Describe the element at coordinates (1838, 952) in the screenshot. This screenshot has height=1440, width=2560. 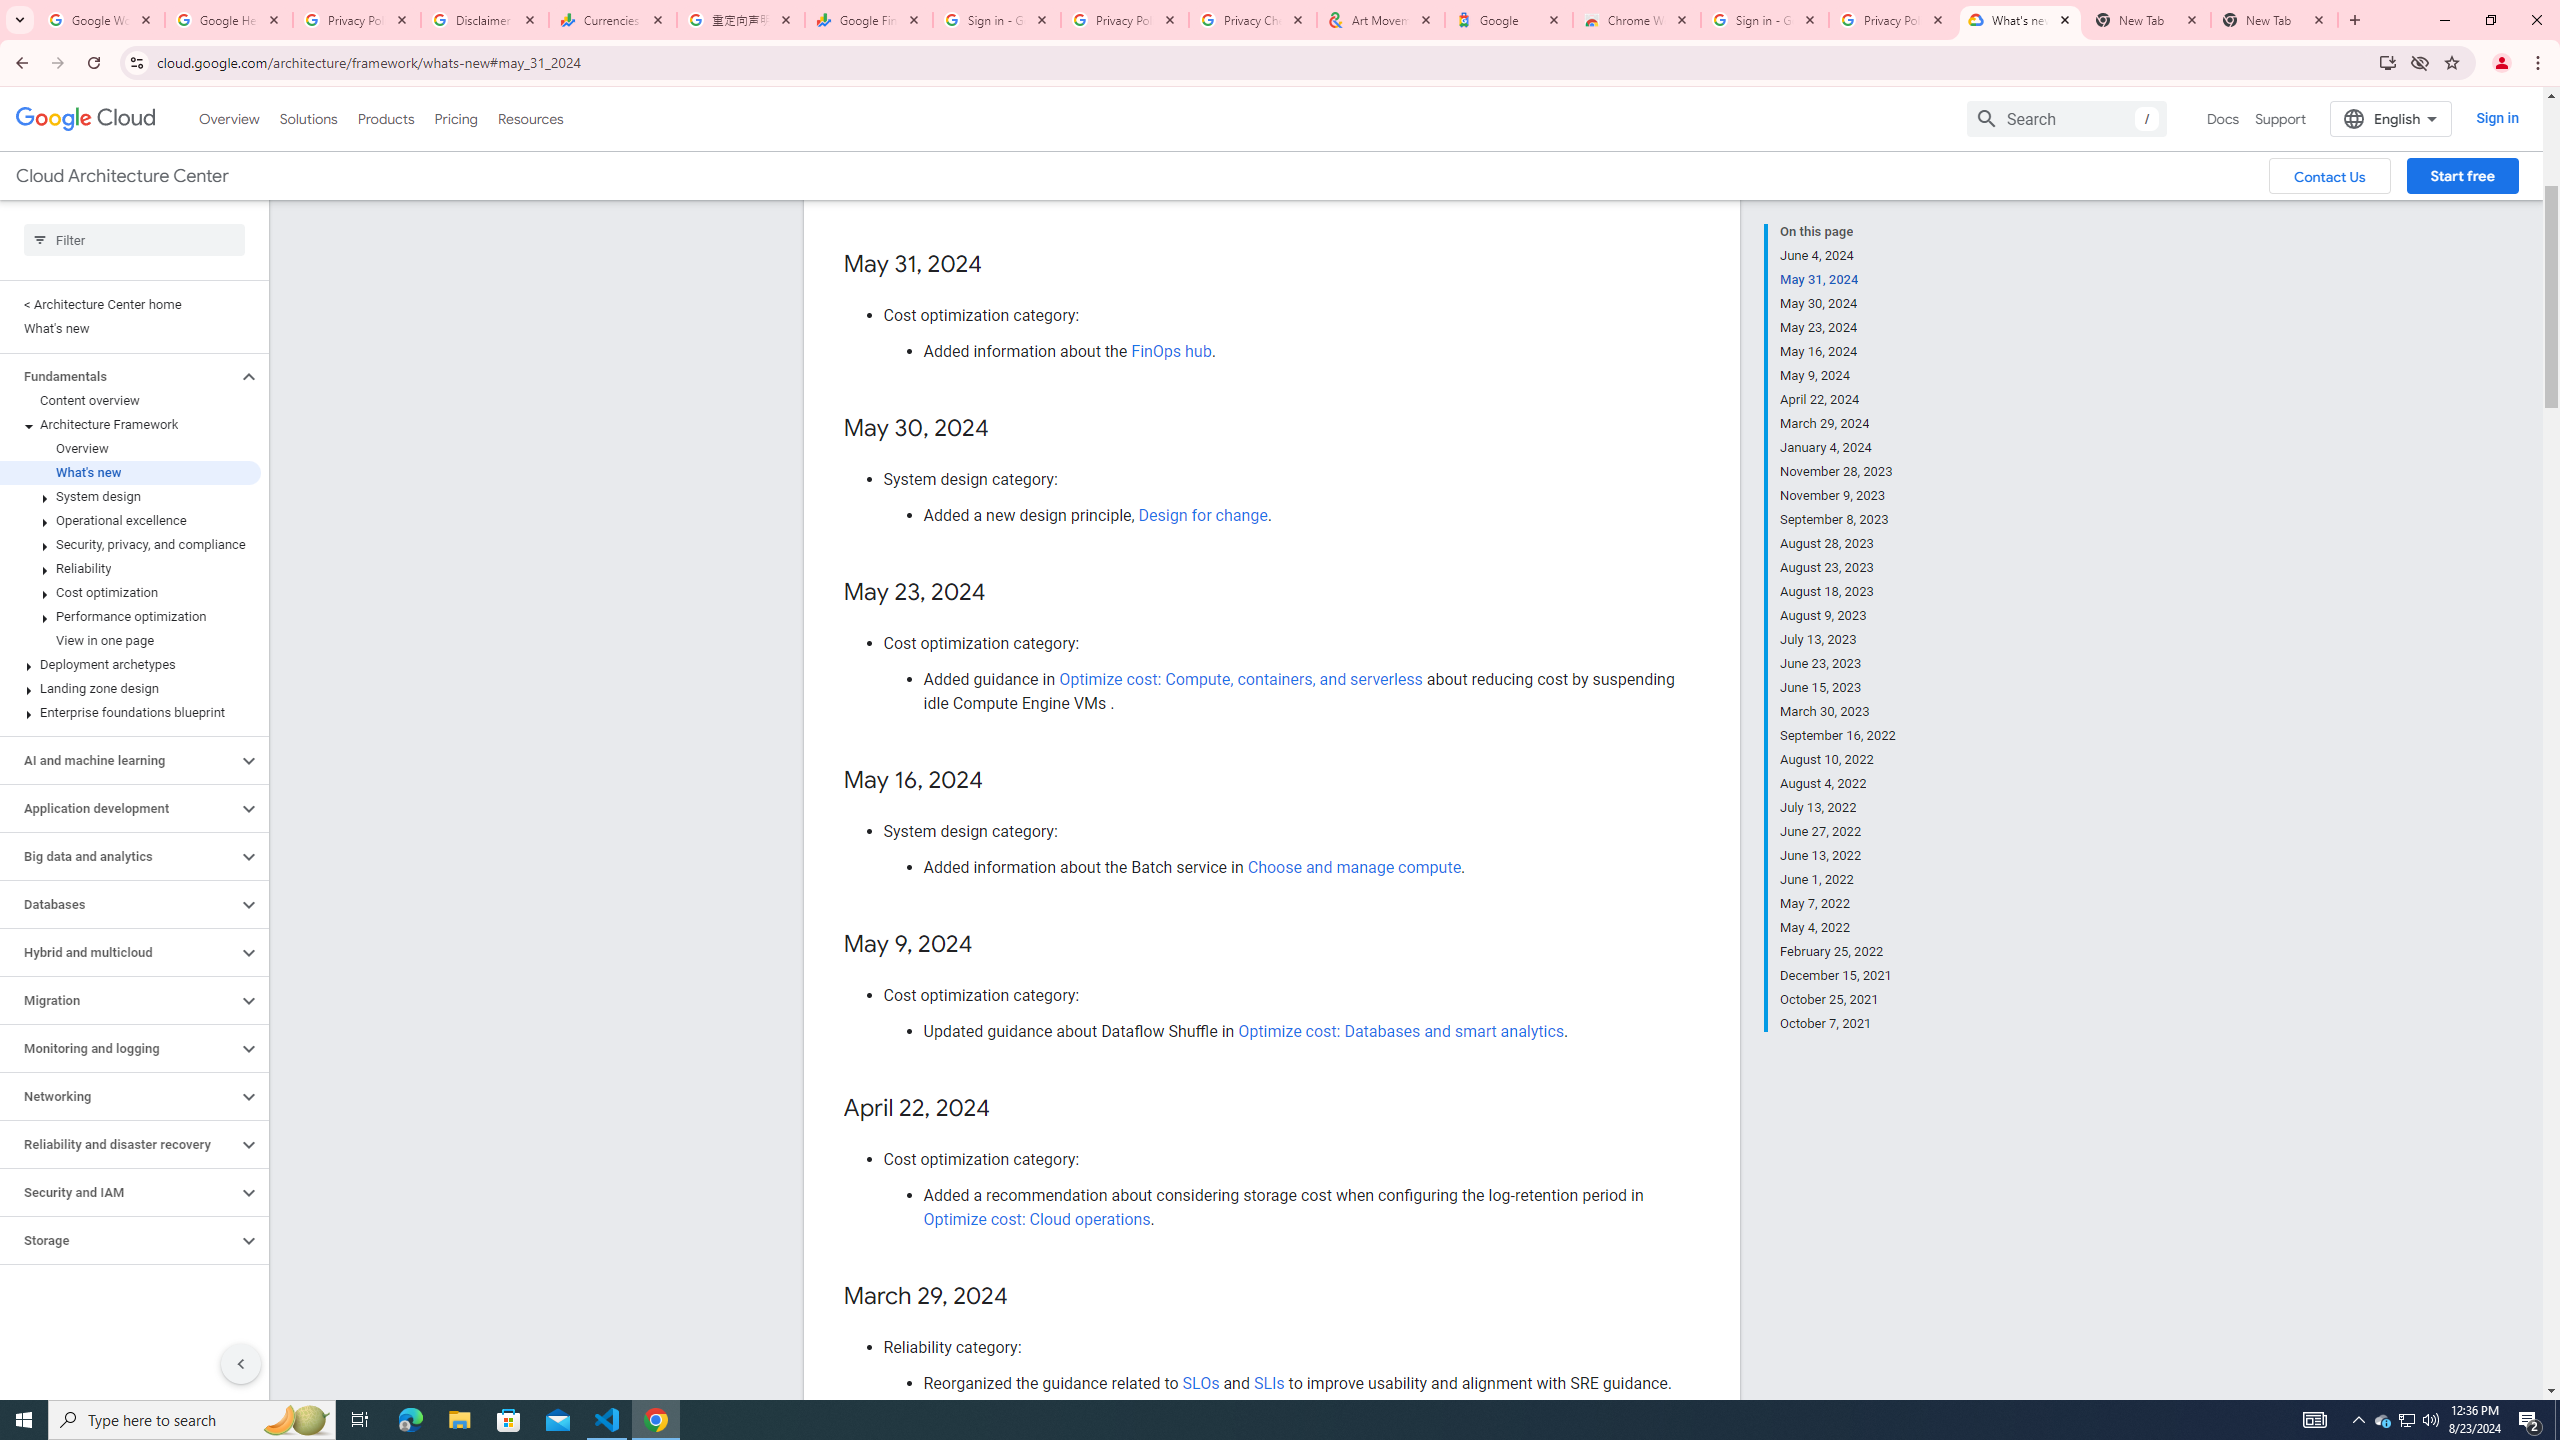
I see `February 25, 2022` at that location.